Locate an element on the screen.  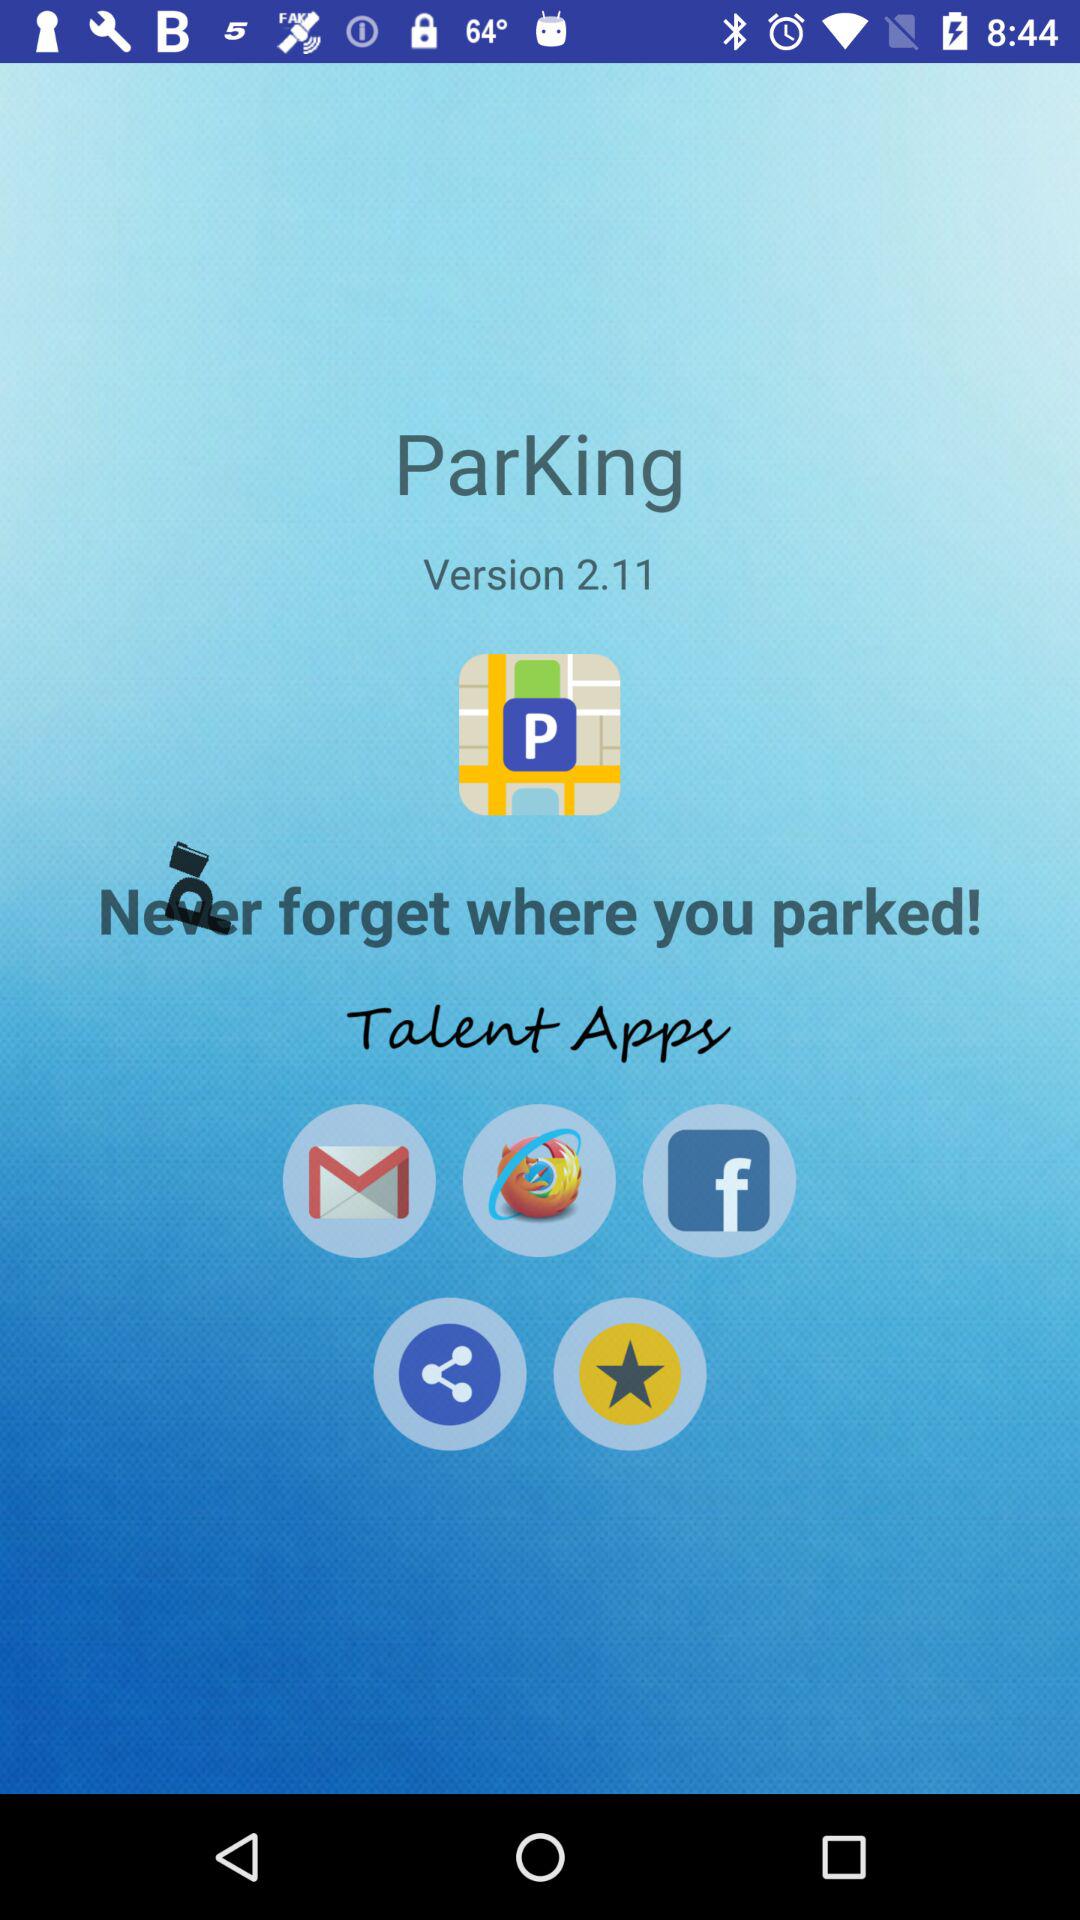
go to gmail is located at coordinates (358, 1180).